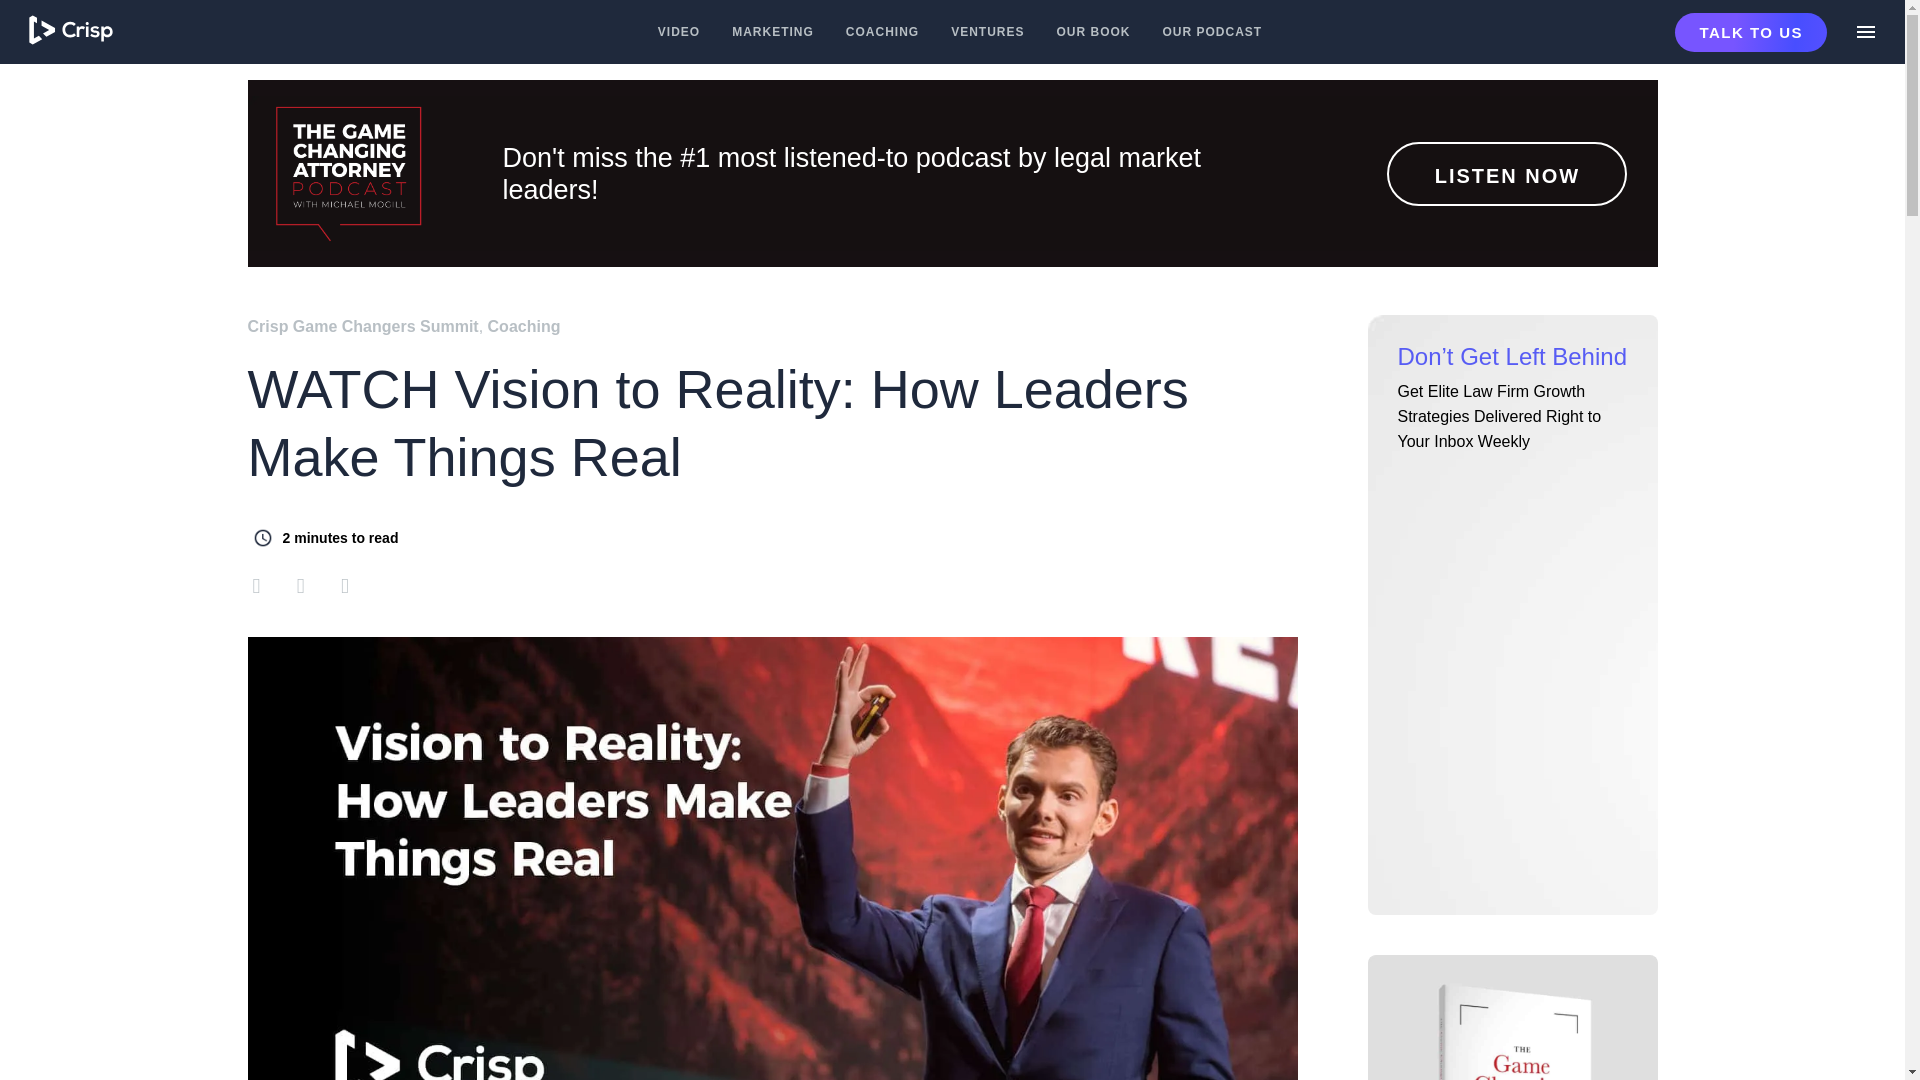 The height and width of the screenshot is (1080, 1920). What do you see at coordinates (300, 584) in the screenshot?
I see `Facebook` at bounding box center [300, 584].